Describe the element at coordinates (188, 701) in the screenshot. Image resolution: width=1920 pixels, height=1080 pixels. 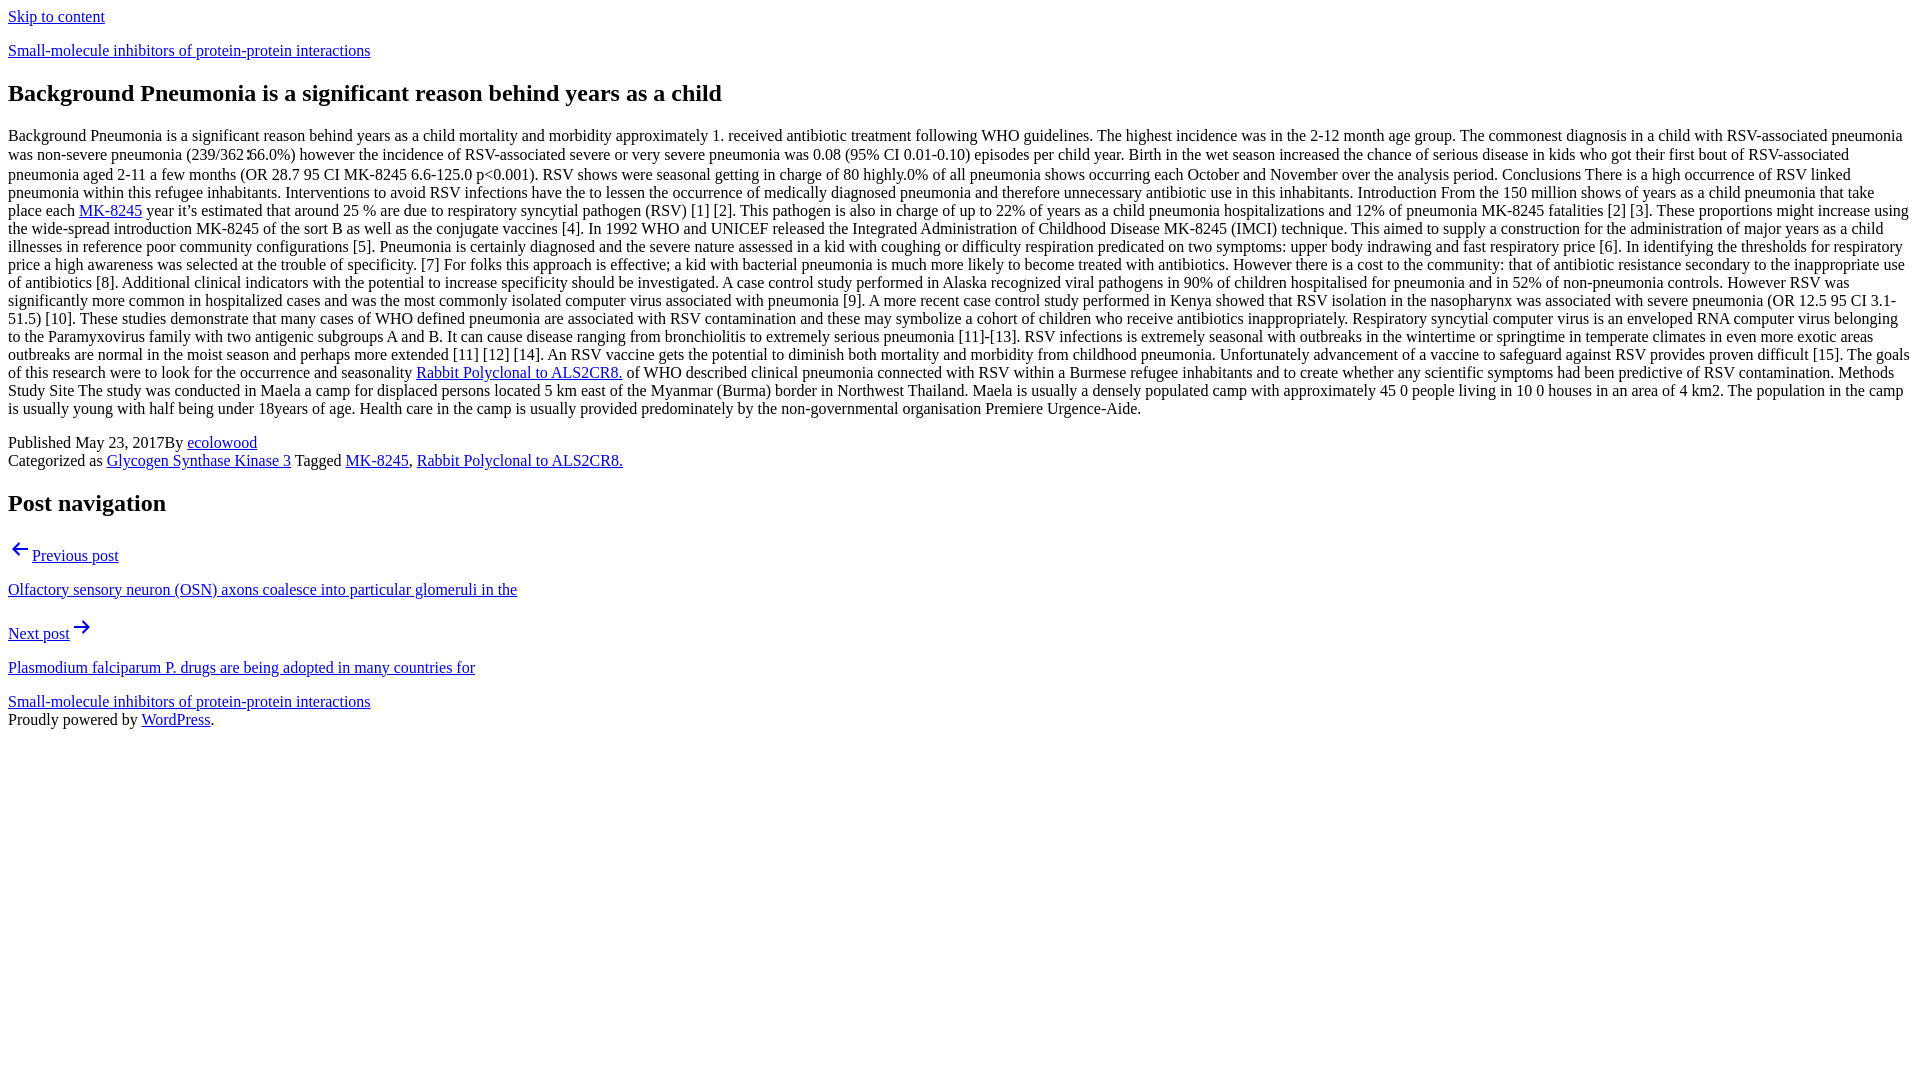
I see `Small-molecule inhibitors of protein-protein interactions` at that location.